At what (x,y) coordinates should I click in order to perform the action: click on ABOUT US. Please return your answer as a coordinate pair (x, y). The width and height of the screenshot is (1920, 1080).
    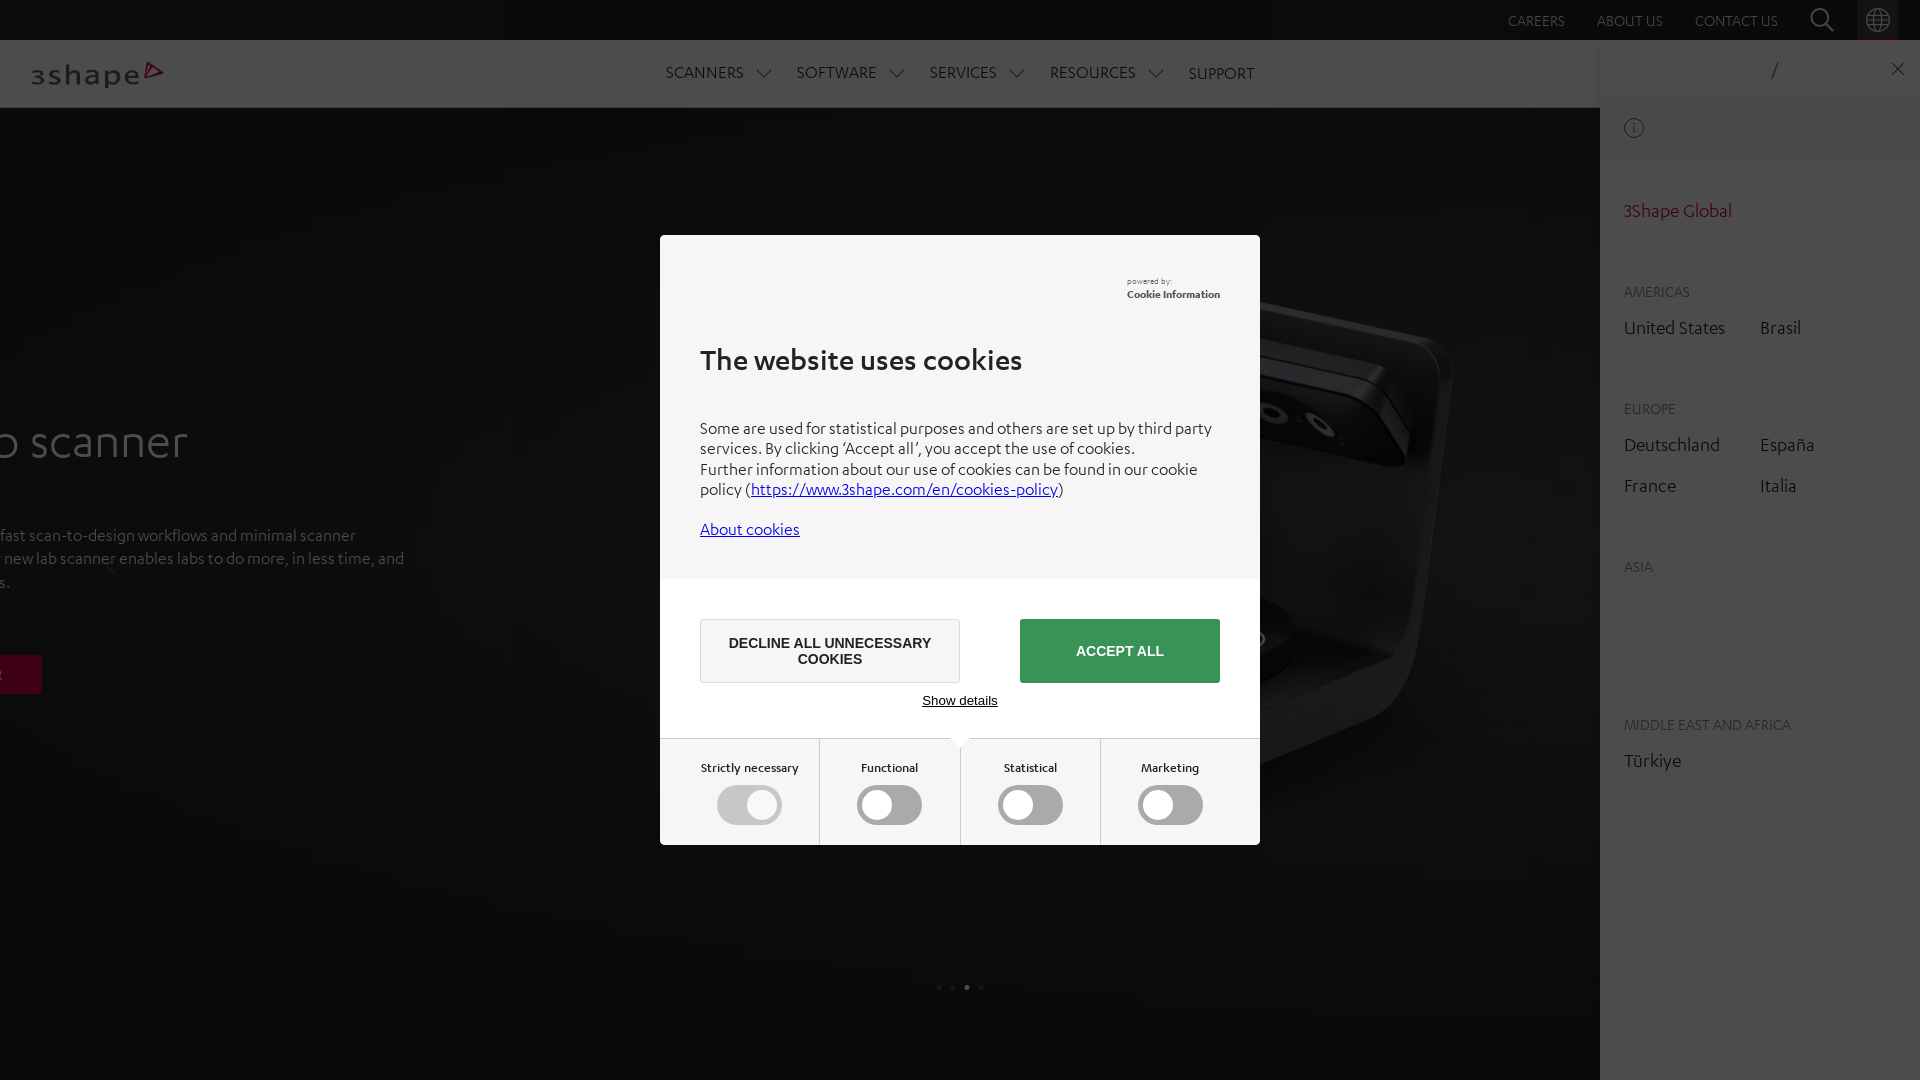
    Looking at the image, I should click on (1630, 20).